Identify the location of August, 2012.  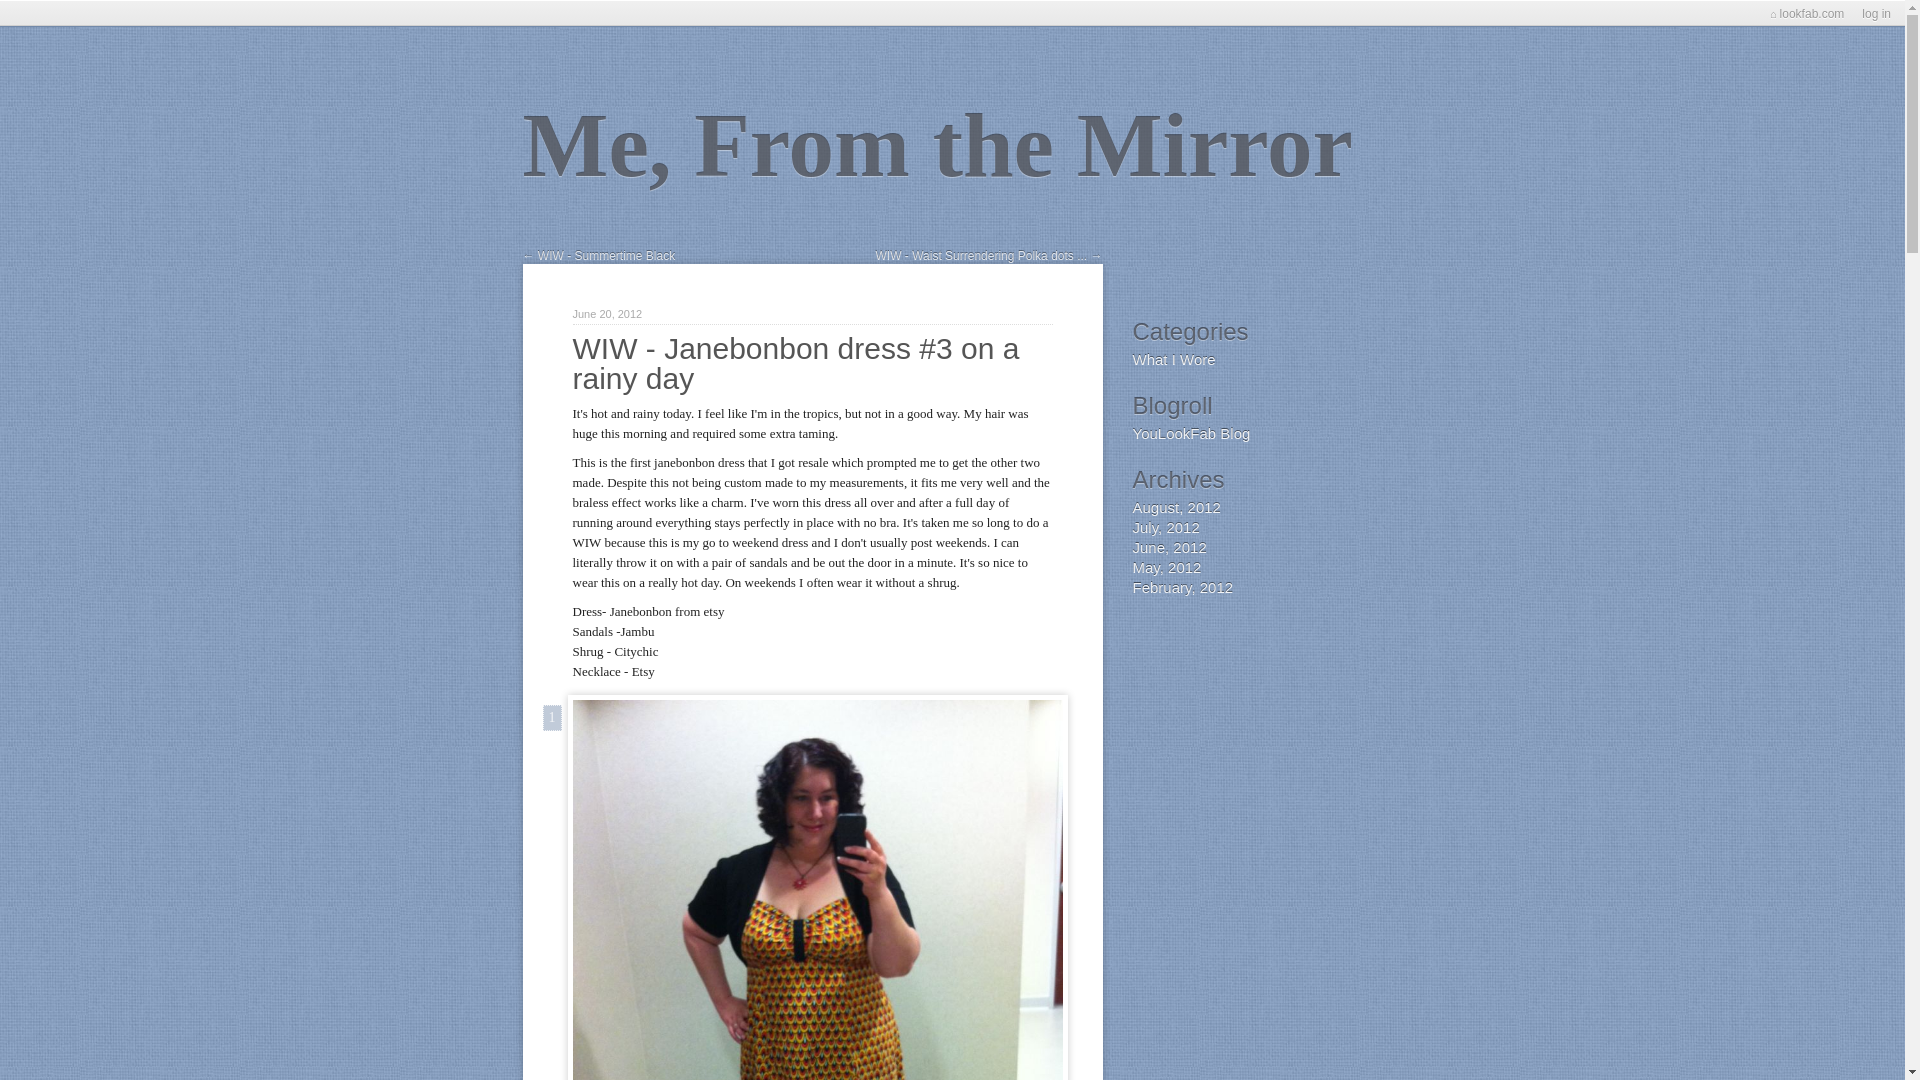
(1176, 507).